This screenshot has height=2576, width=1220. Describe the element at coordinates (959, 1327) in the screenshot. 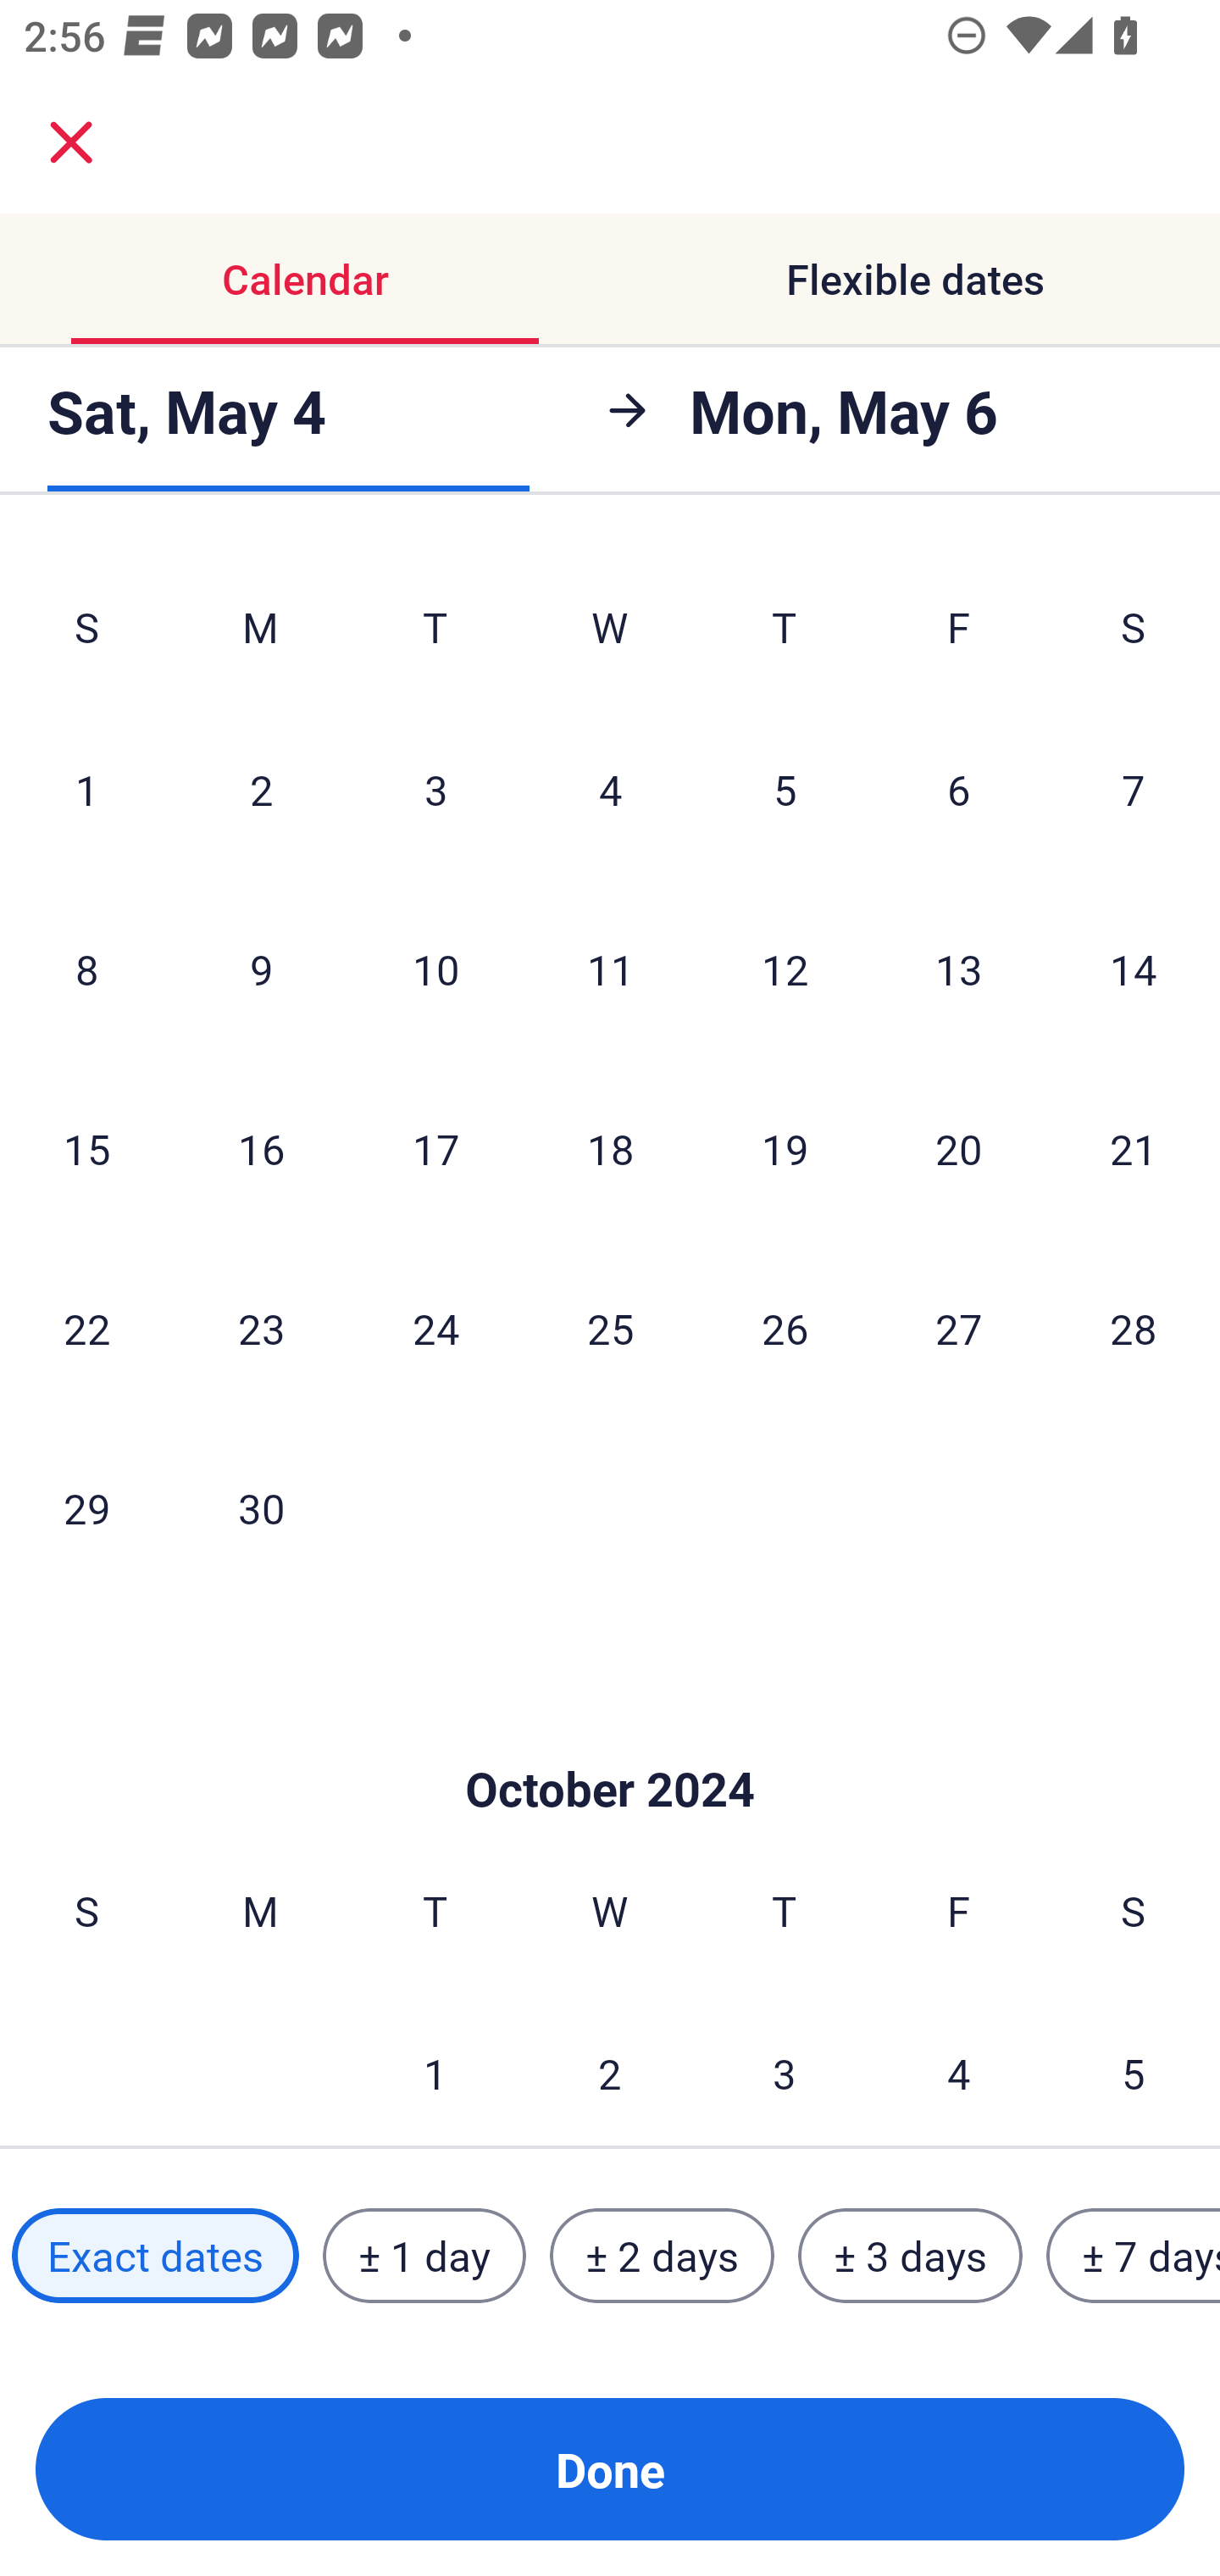

I see `27 Friday, September 27, 2024` at that location.